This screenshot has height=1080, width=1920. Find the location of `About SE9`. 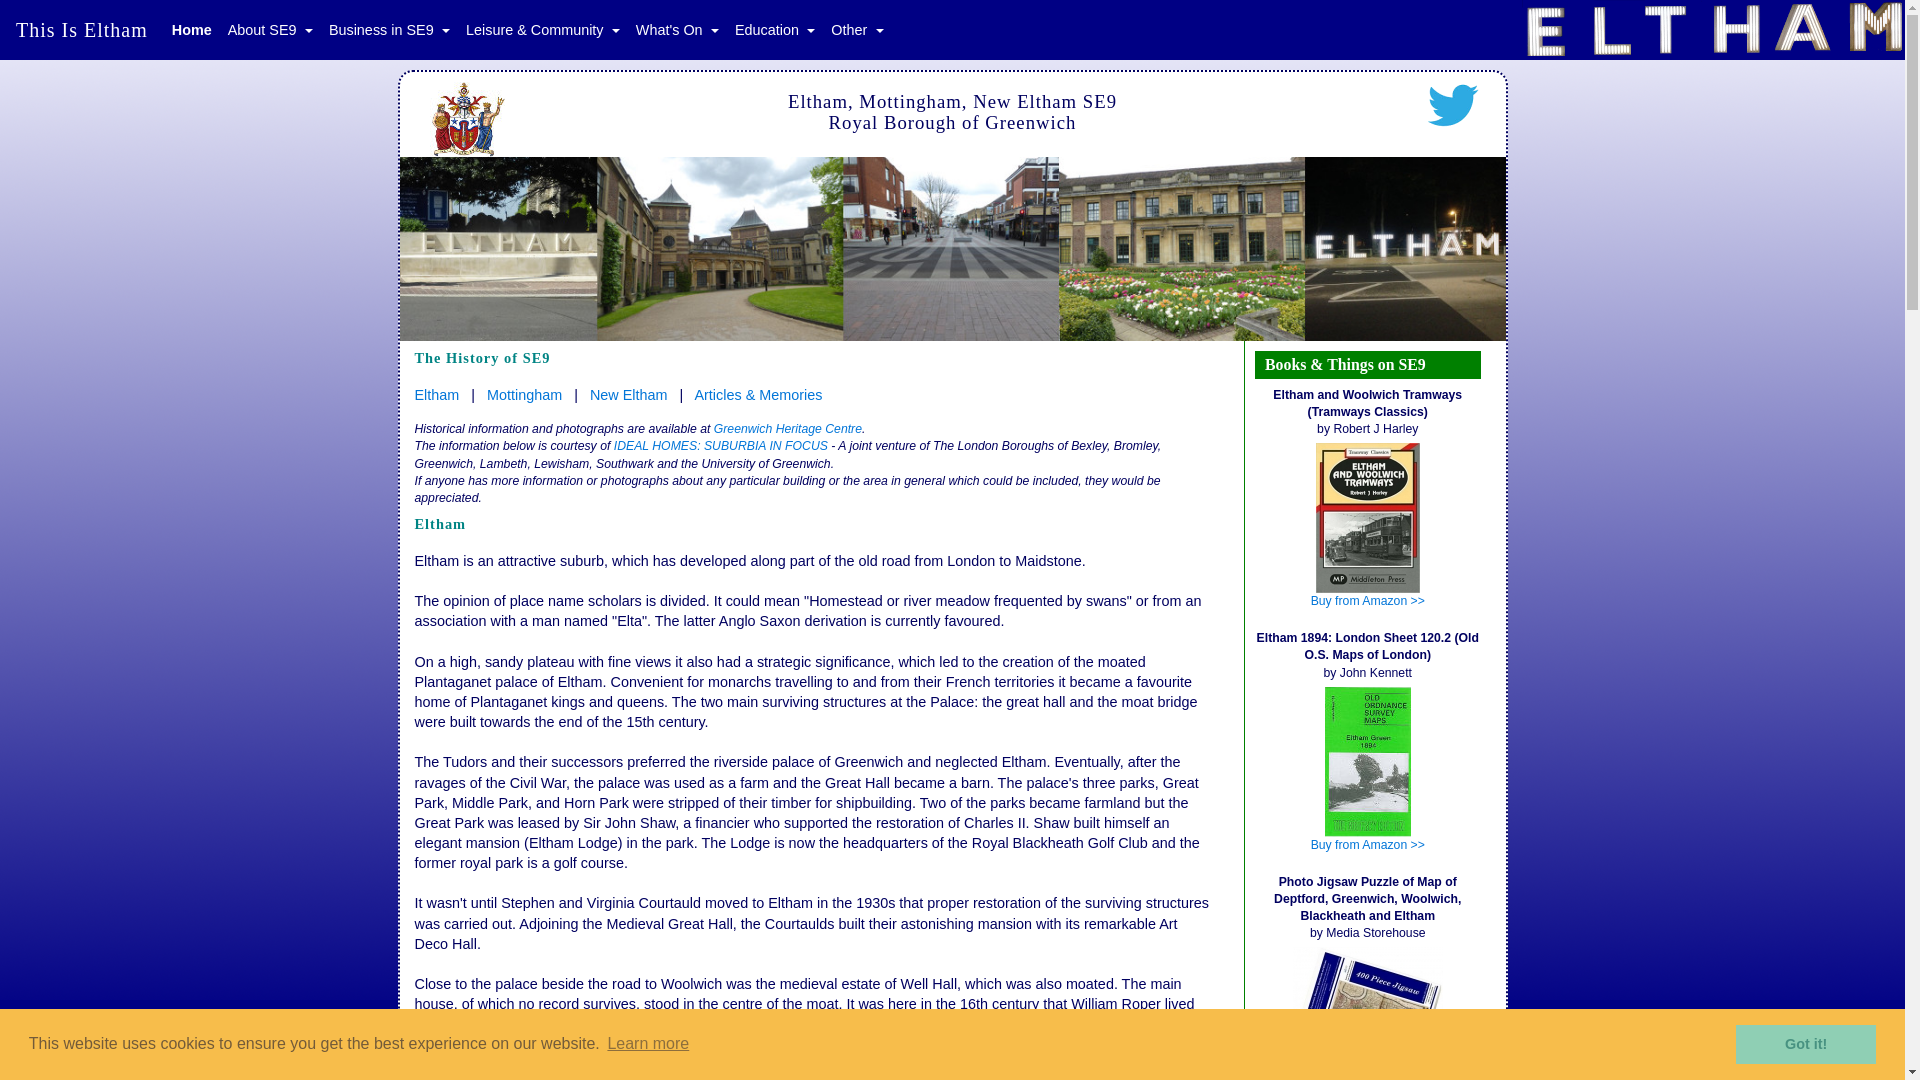

About SE9 is located at coordinates (270, 30).